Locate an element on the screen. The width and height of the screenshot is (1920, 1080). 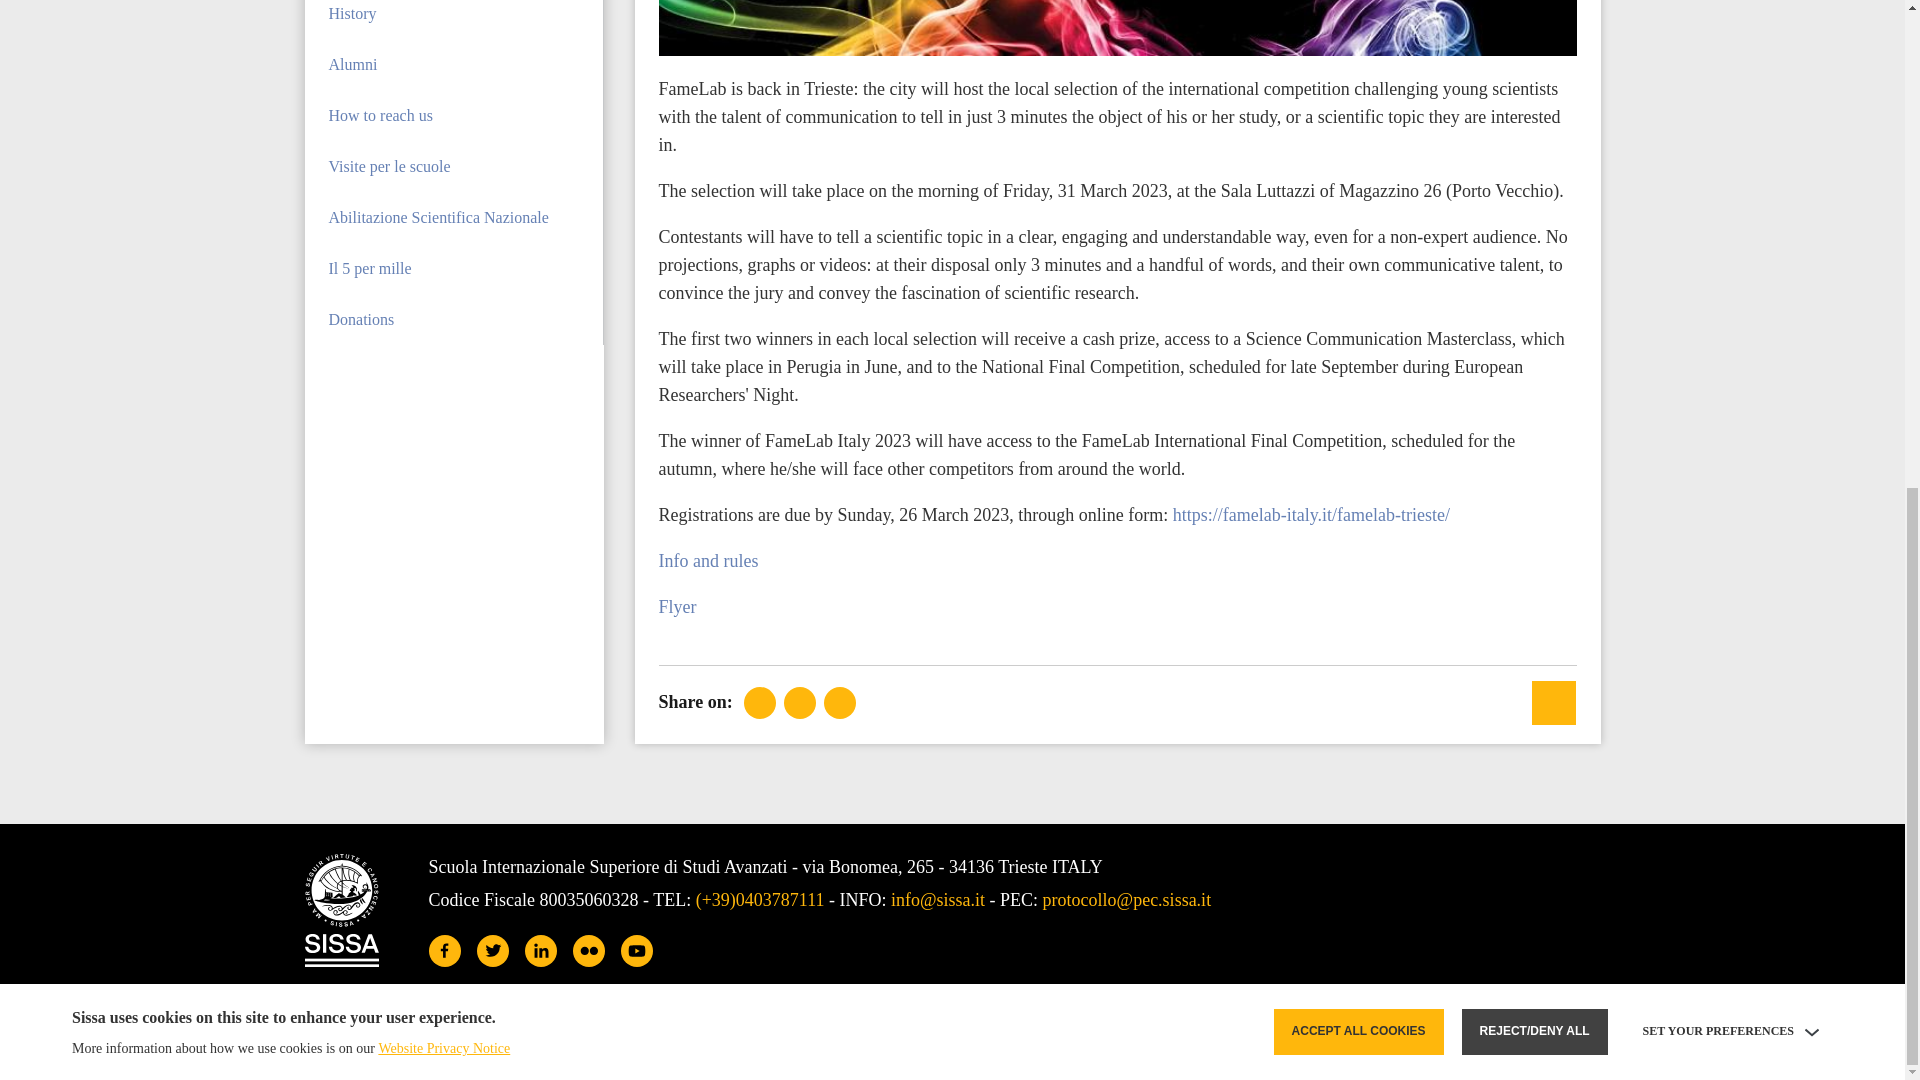
Go to: How to reach us is located at coordinates (452, 115).